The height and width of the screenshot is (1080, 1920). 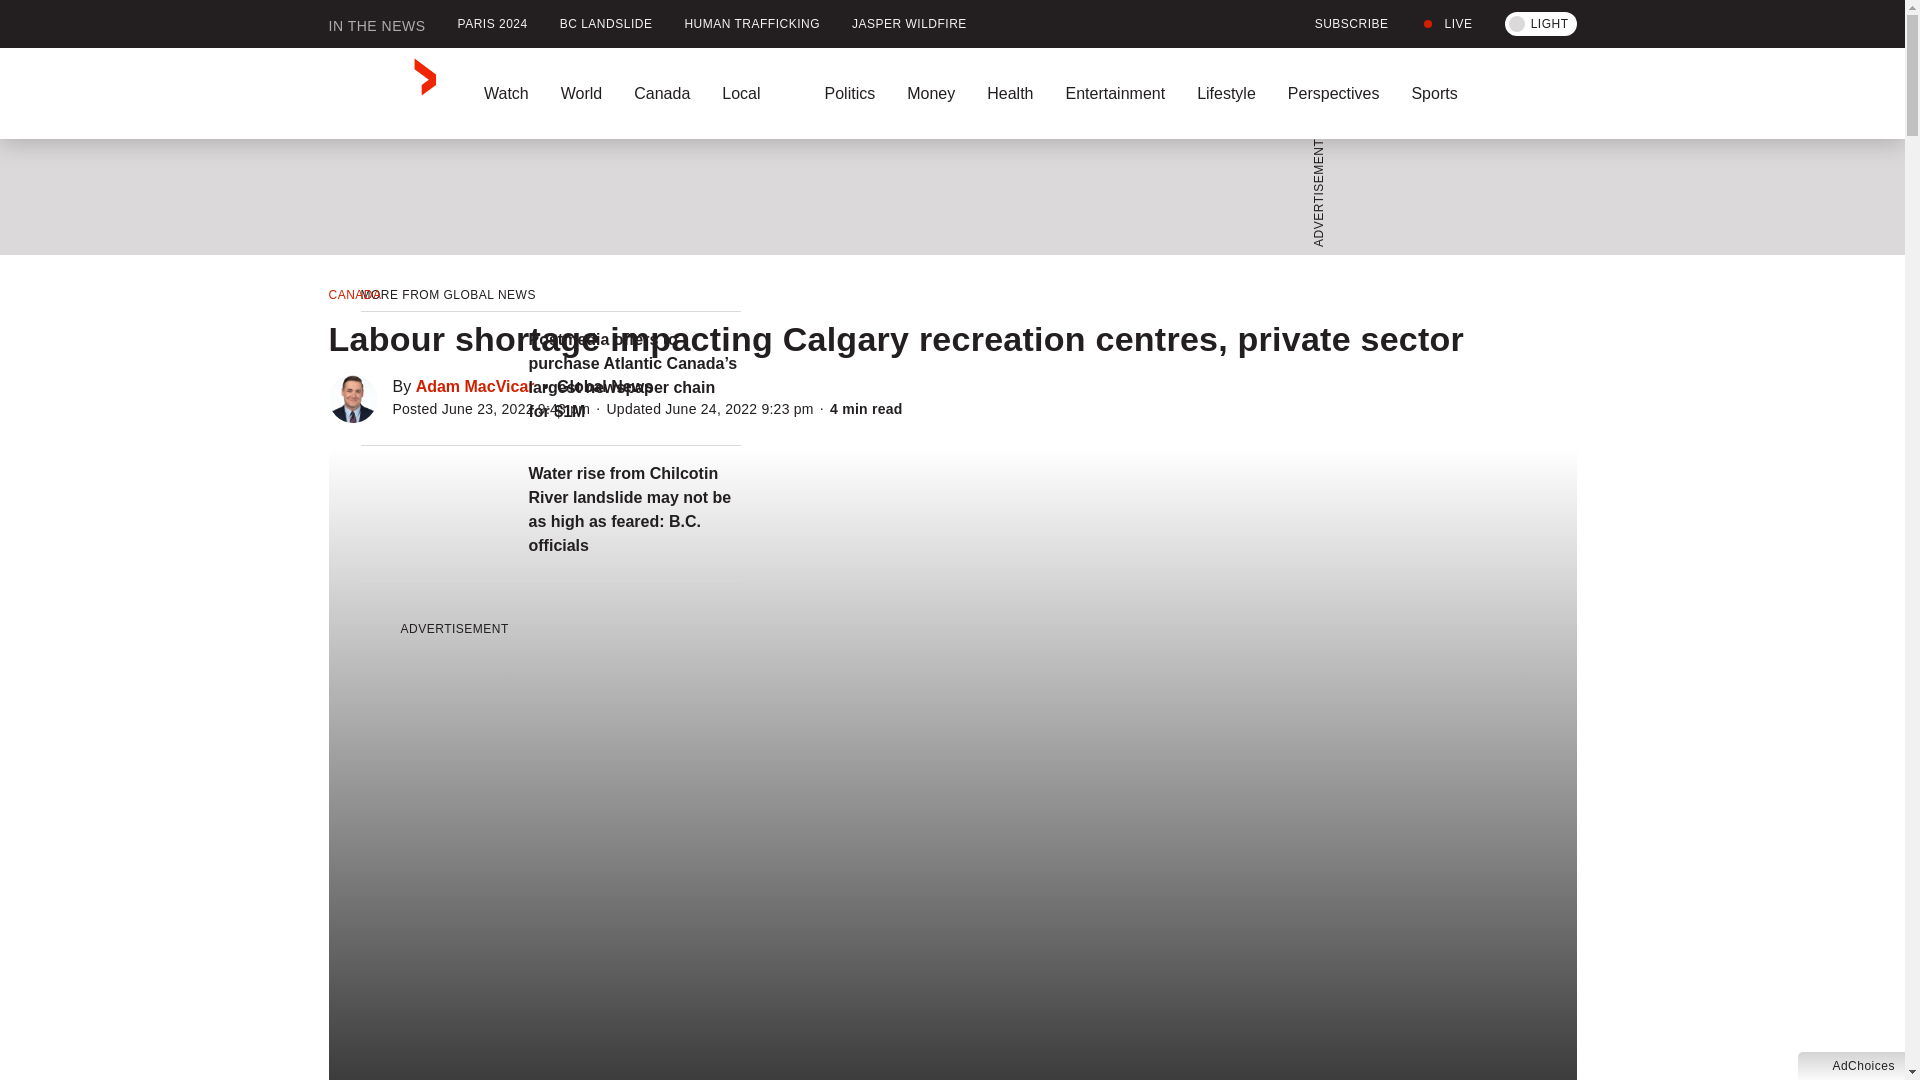 What do you see at coordinates (1226, 93) in the screenshot?
I see `Lifestyle` at bounding box center [1226, 93].